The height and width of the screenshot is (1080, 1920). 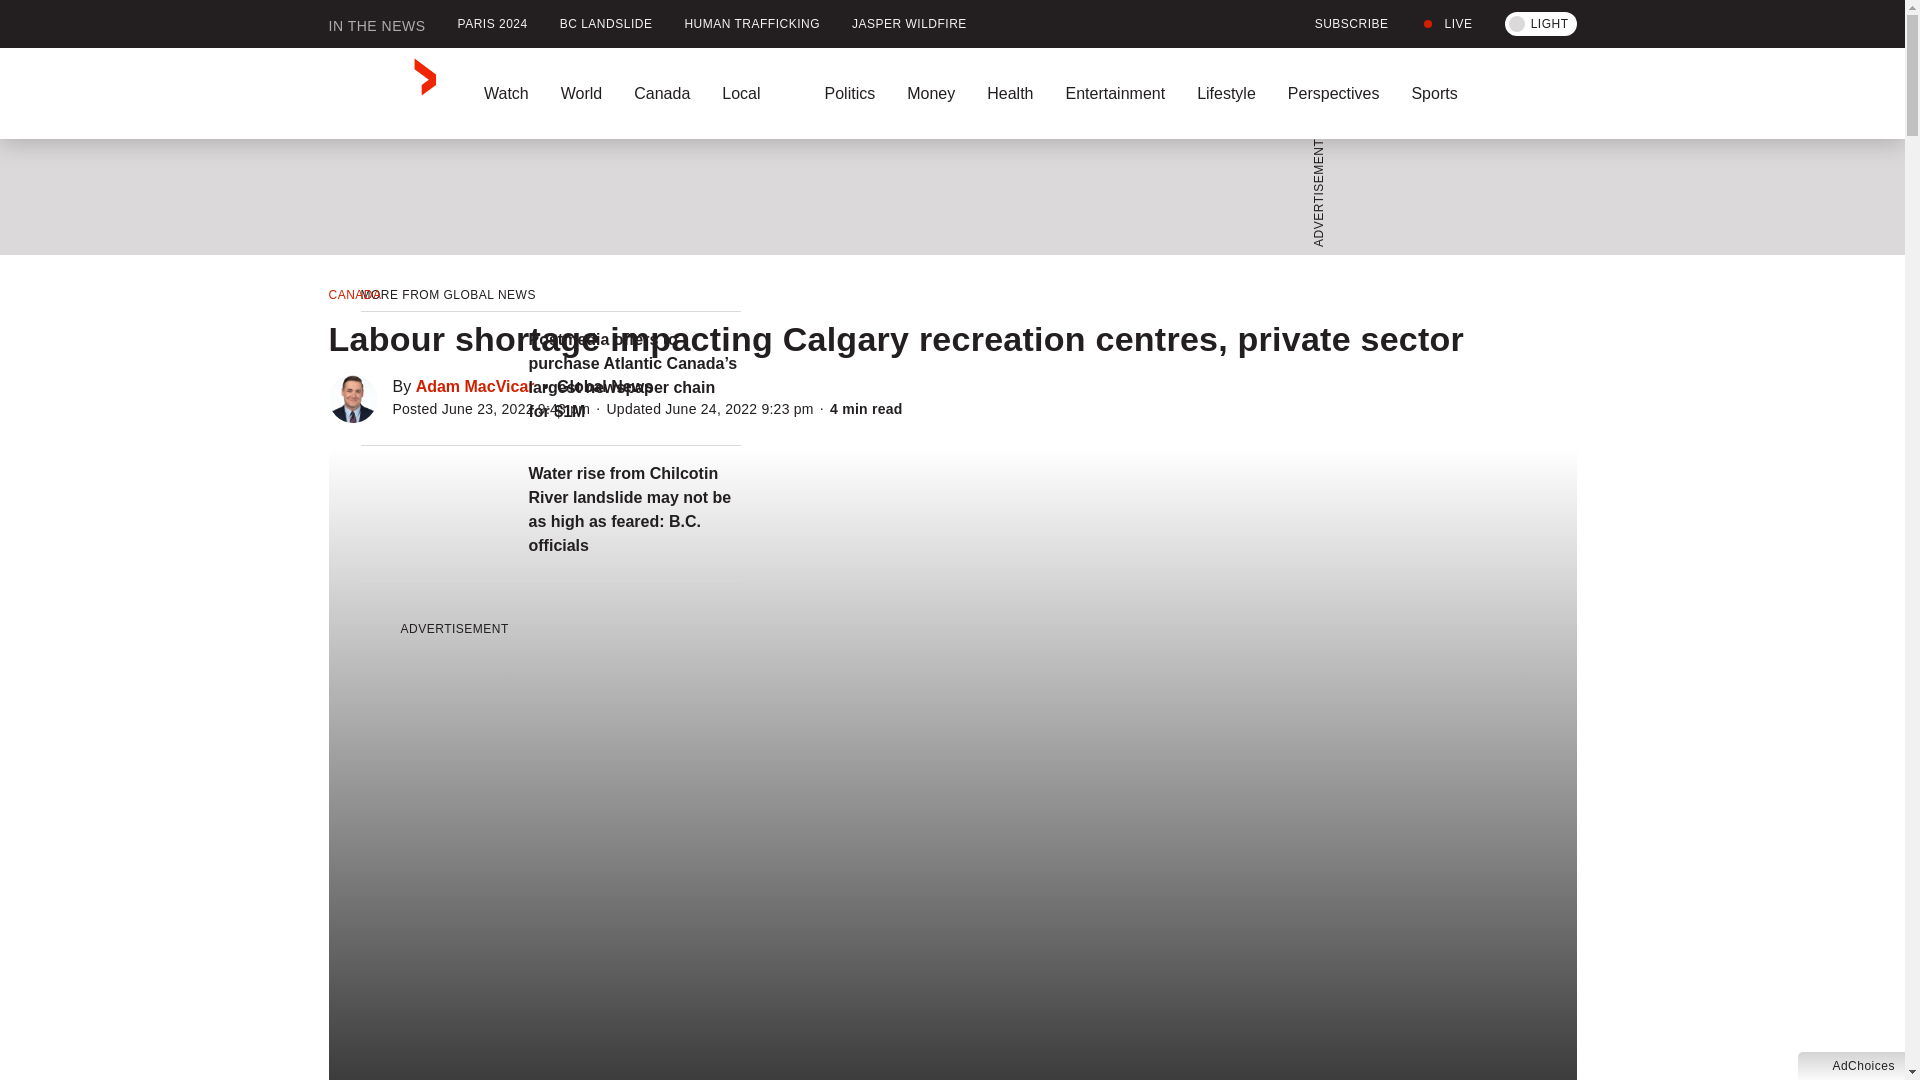 What do you see at coordinates (1226, 93) in the screenshot?
I see `Lifestyle` at bounding box center [1226, 93].